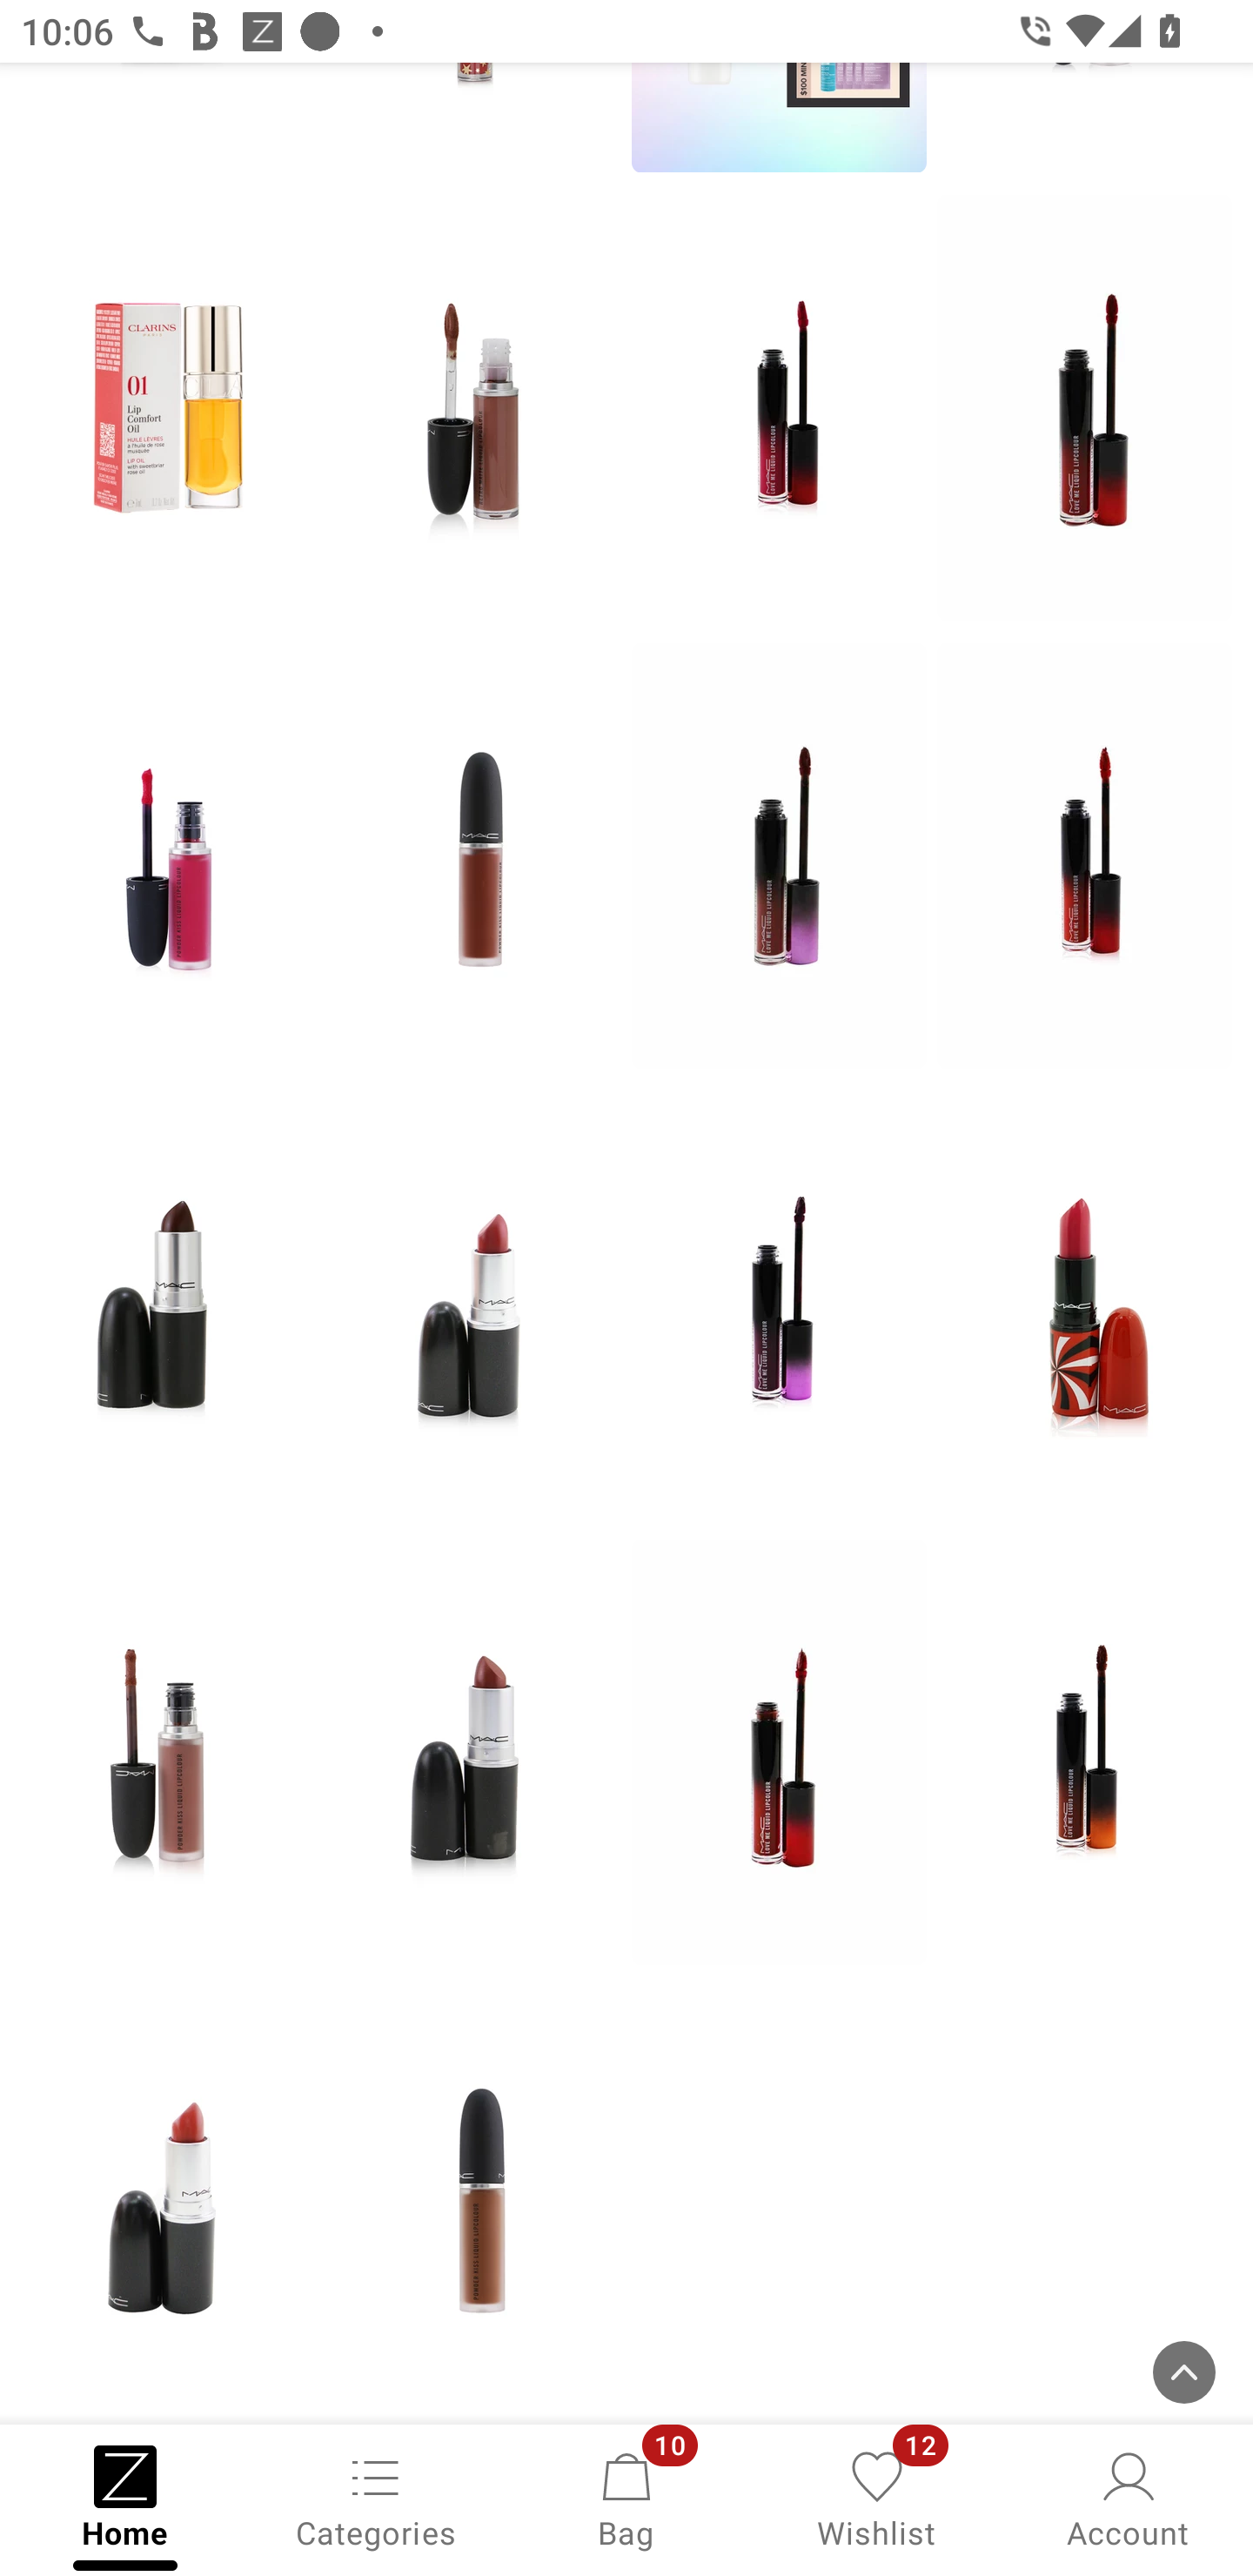 The height and width of the screenshot is (2576, 1253). I want to click on Account, so click(1128, 2498).